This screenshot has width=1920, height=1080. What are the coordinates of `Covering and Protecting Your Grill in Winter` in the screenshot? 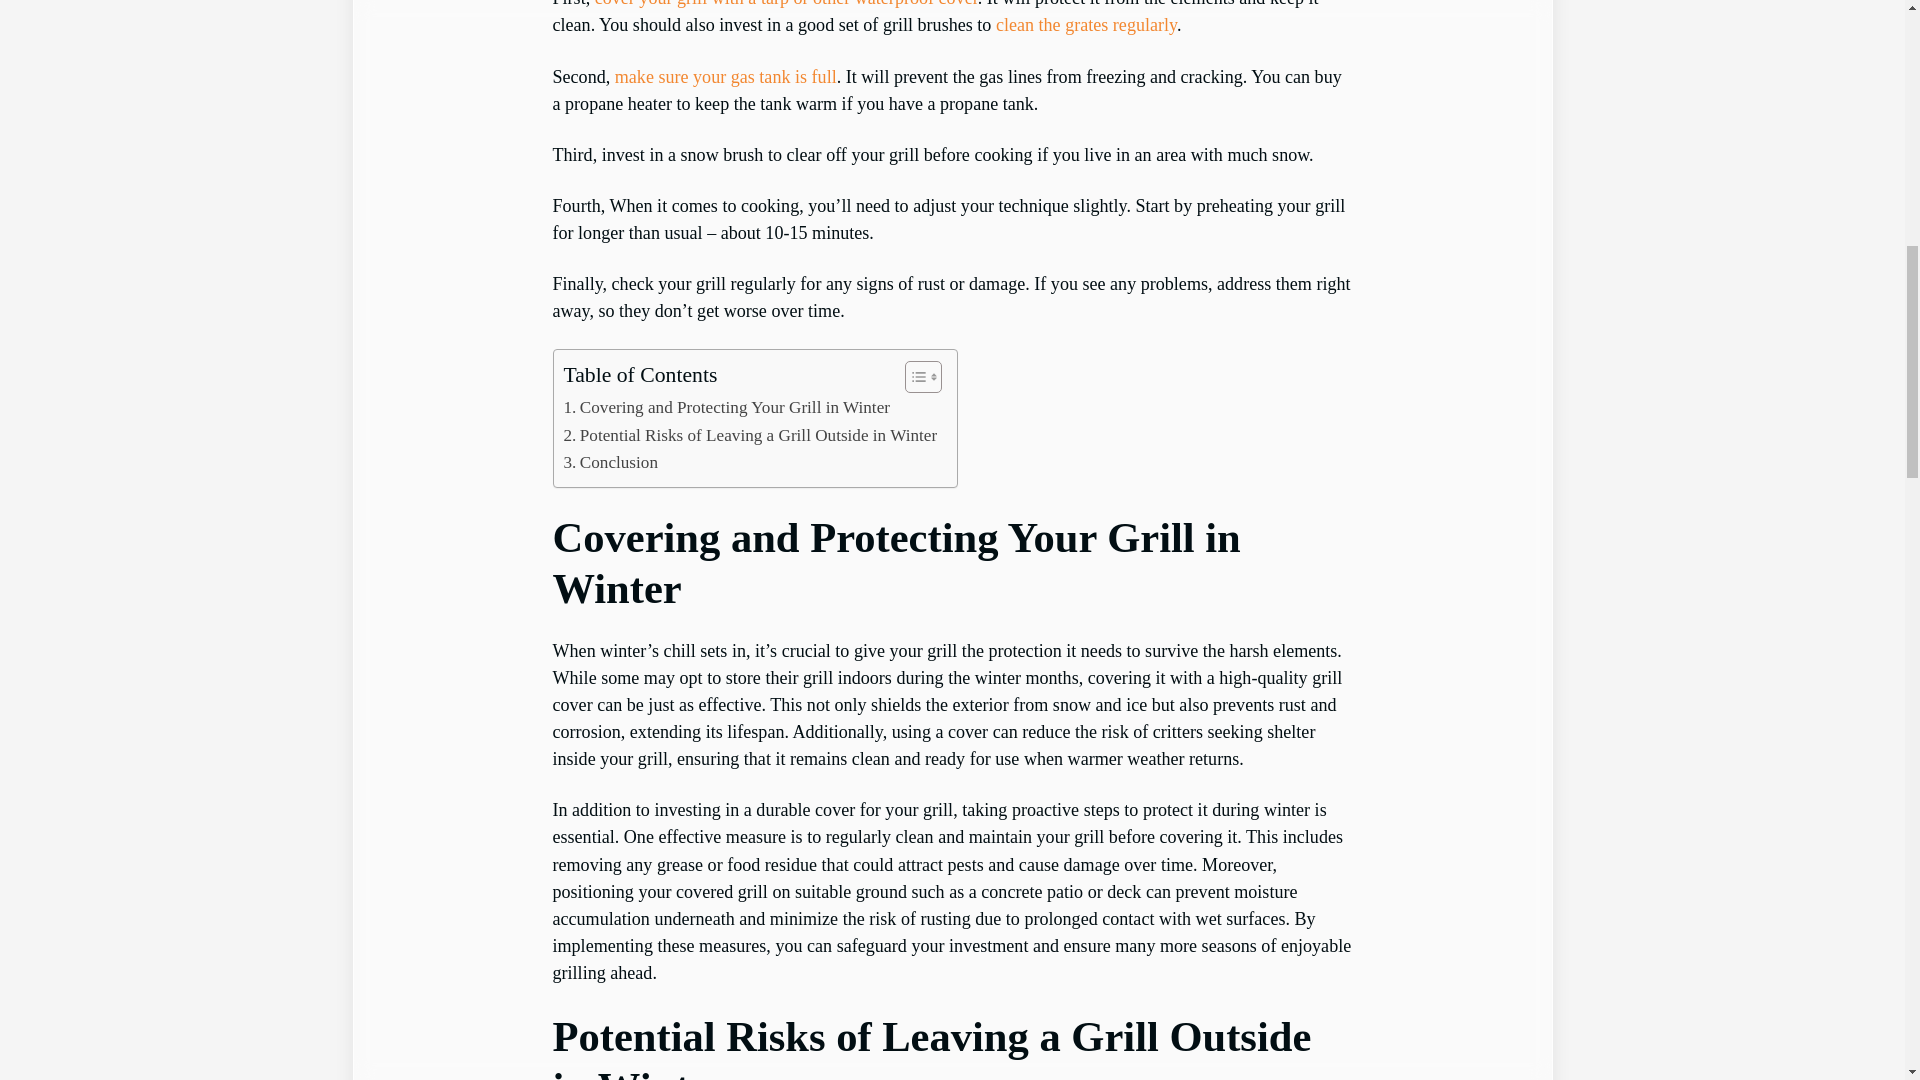 It's located at (727, 408).